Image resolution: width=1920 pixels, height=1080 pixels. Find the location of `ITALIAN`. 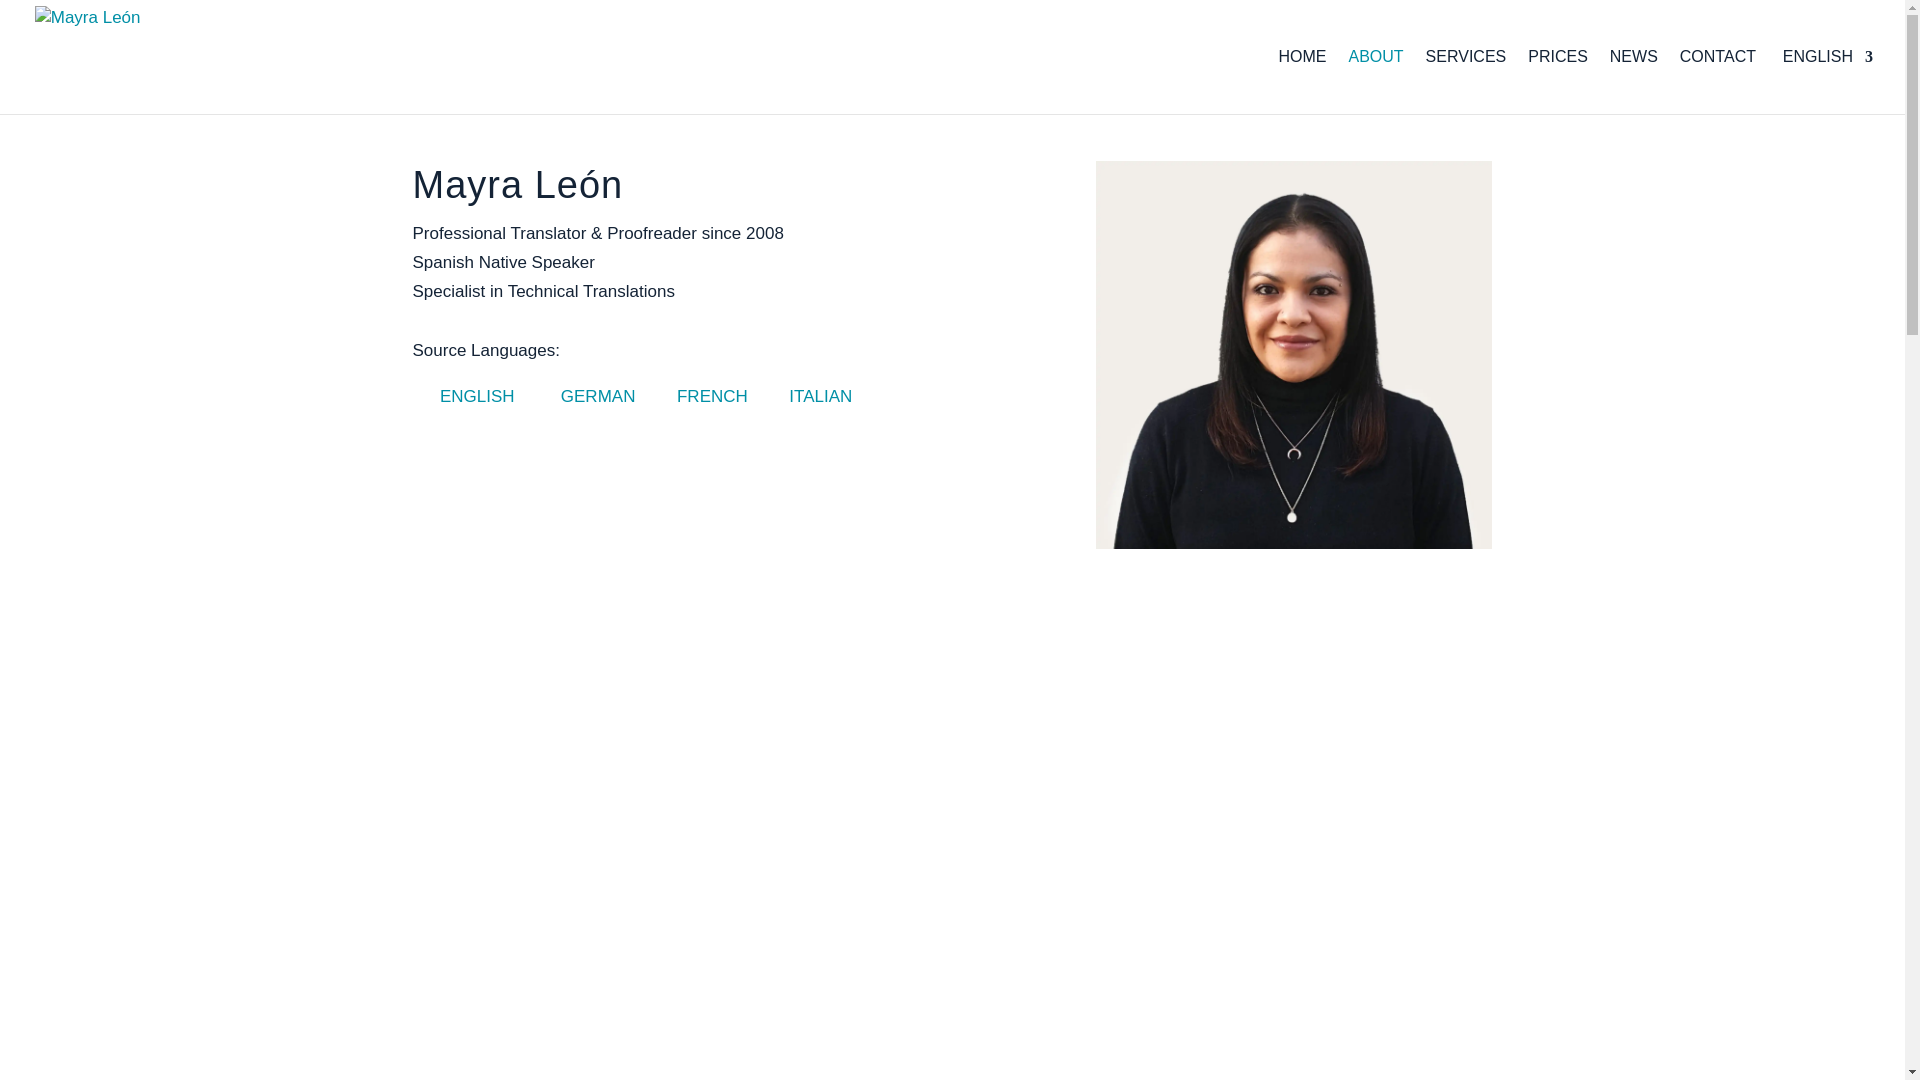

ITALIAN is located at coordinates (807, 396).